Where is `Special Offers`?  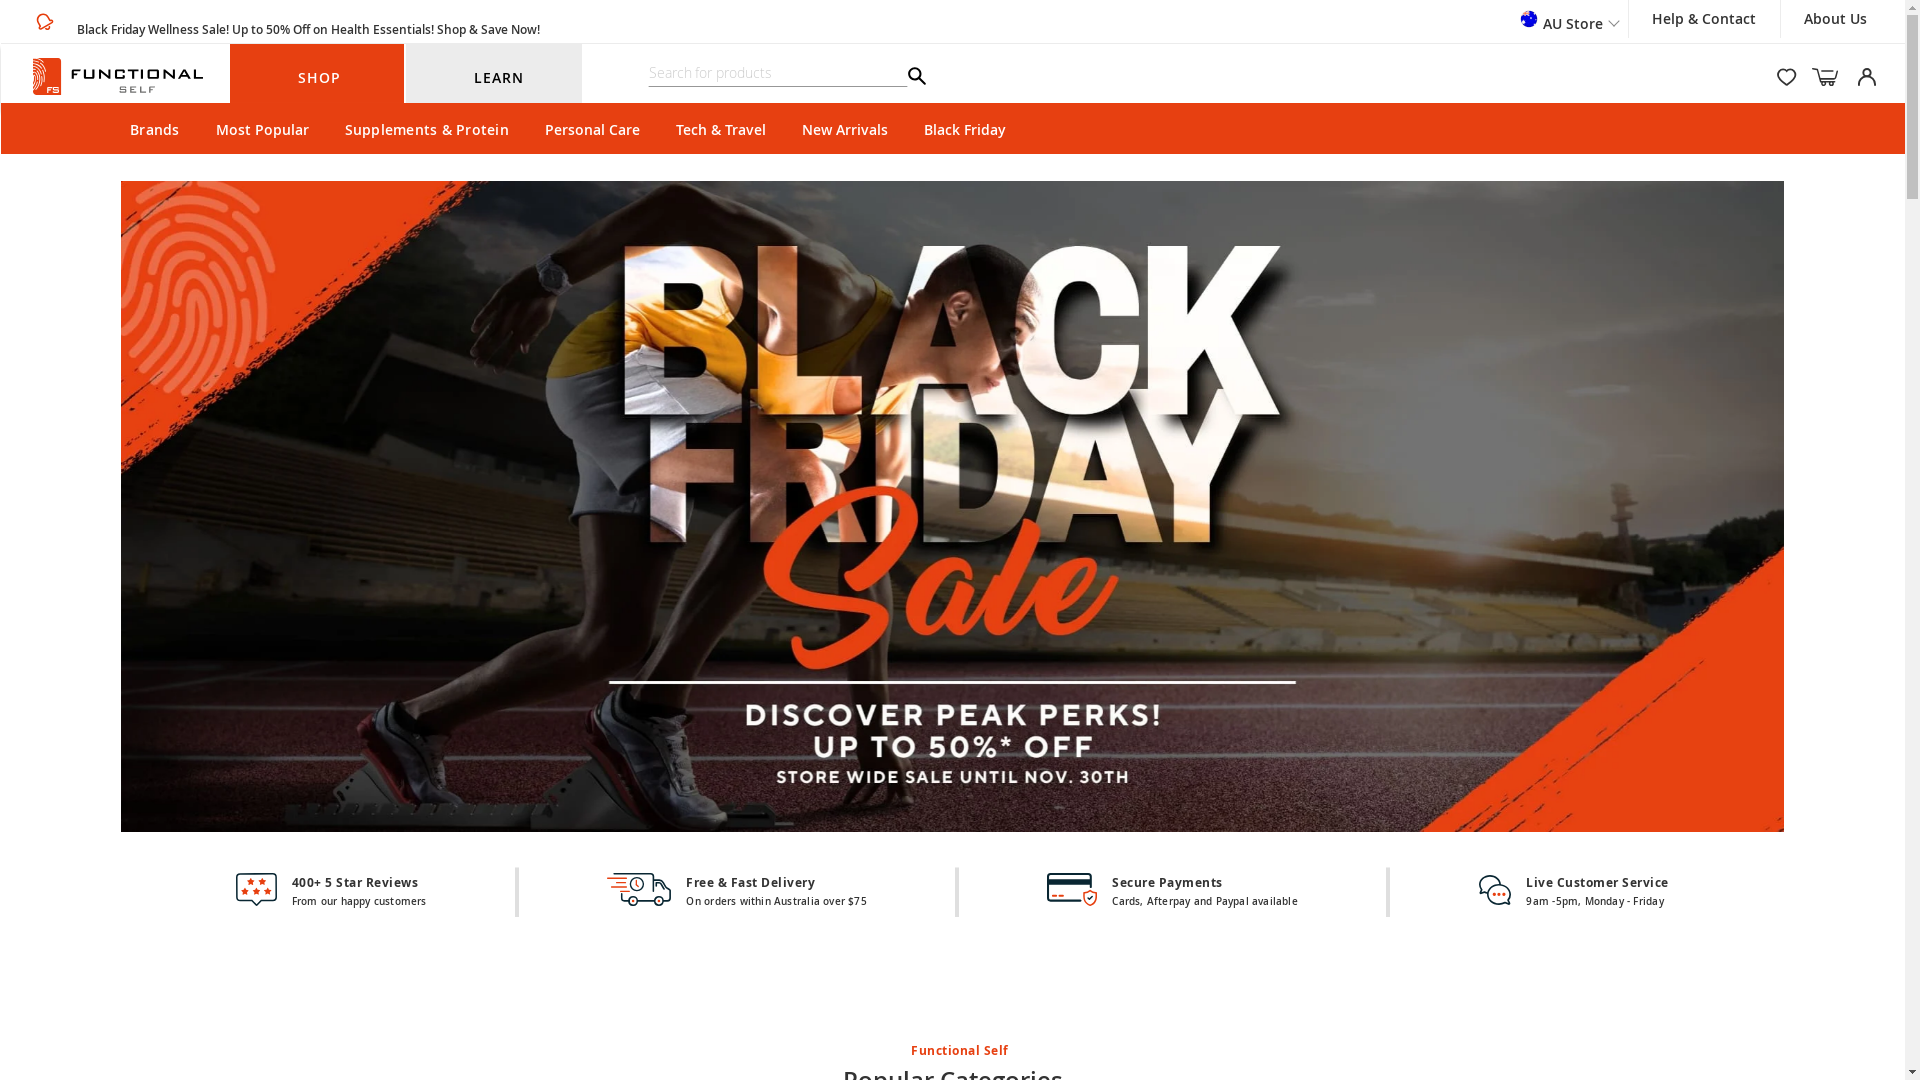 Special Offers is located at coordinates (1358, 1001).